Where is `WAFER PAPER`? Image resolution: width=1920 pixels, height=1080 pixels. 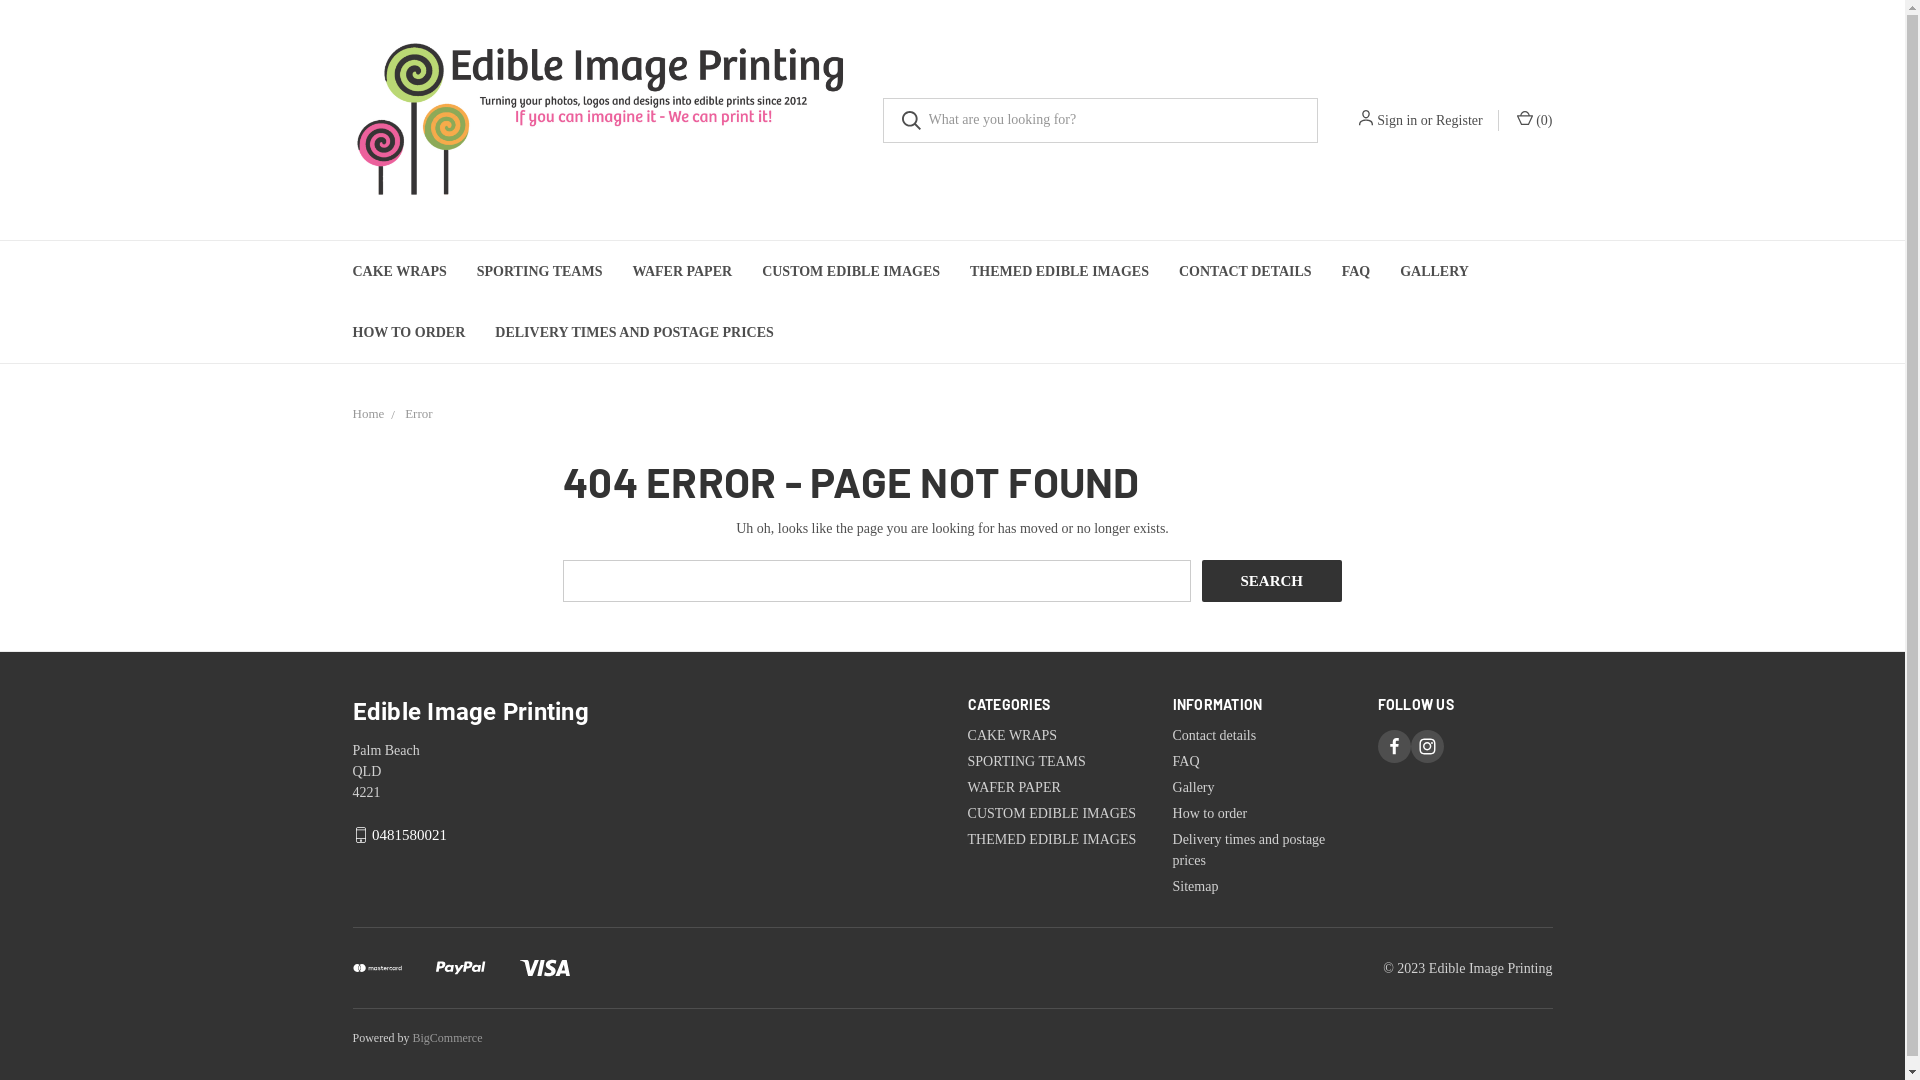
WAFER PAPER is located at coordinates (1014, 788).